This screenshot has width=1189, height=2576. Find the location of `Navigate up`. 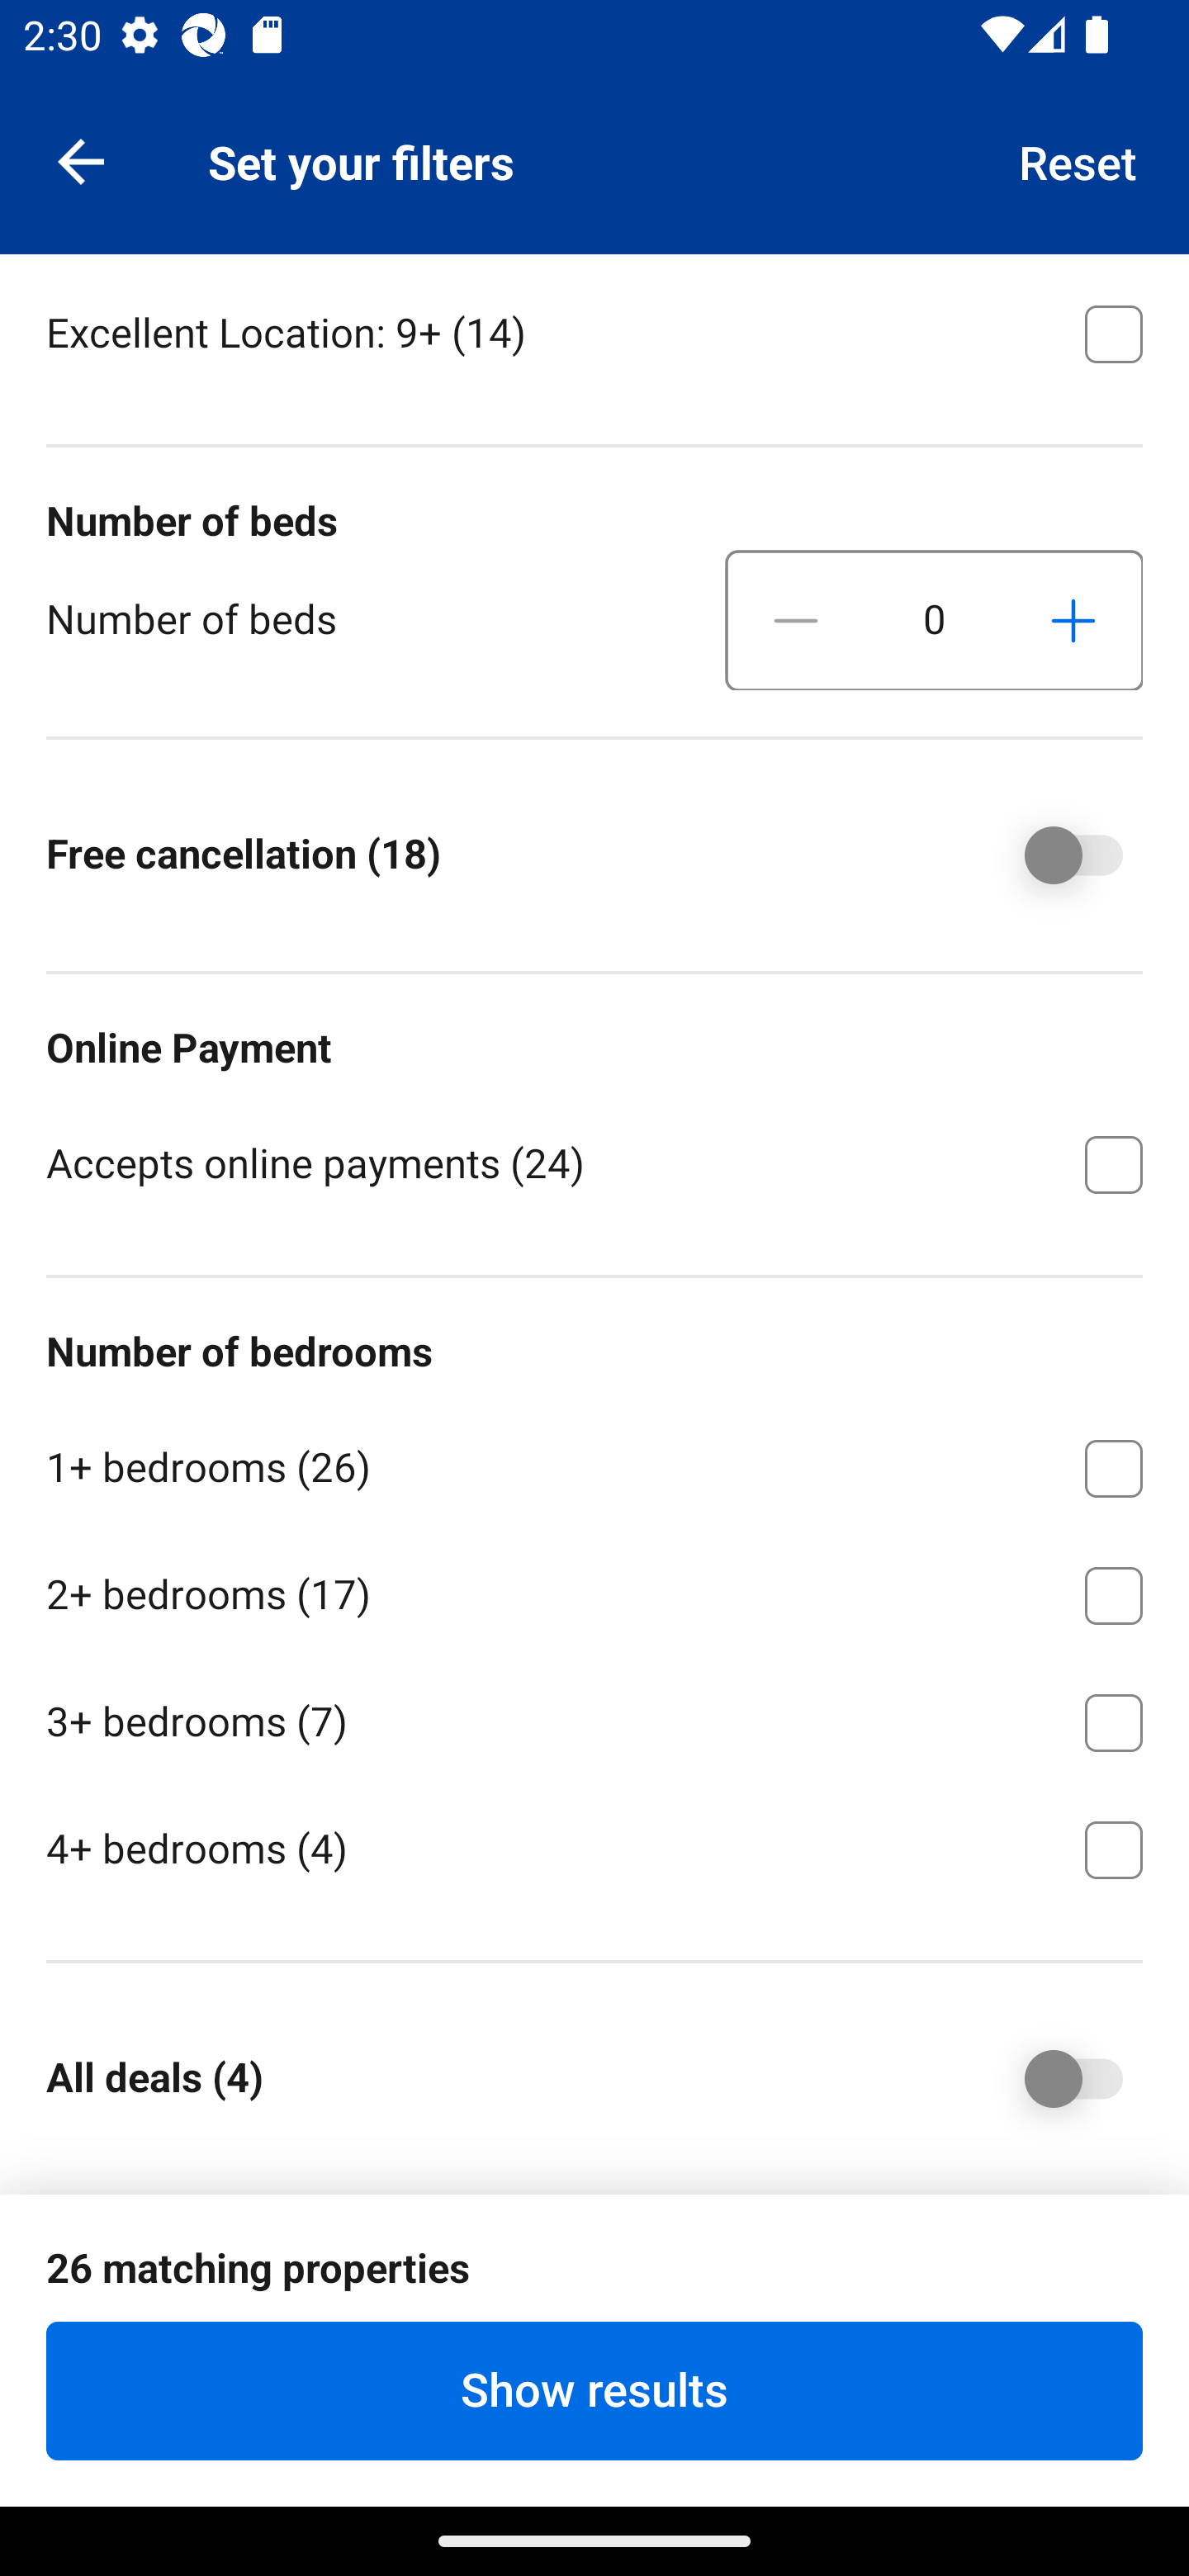

Navigate up is located at coordinates (81, 160).